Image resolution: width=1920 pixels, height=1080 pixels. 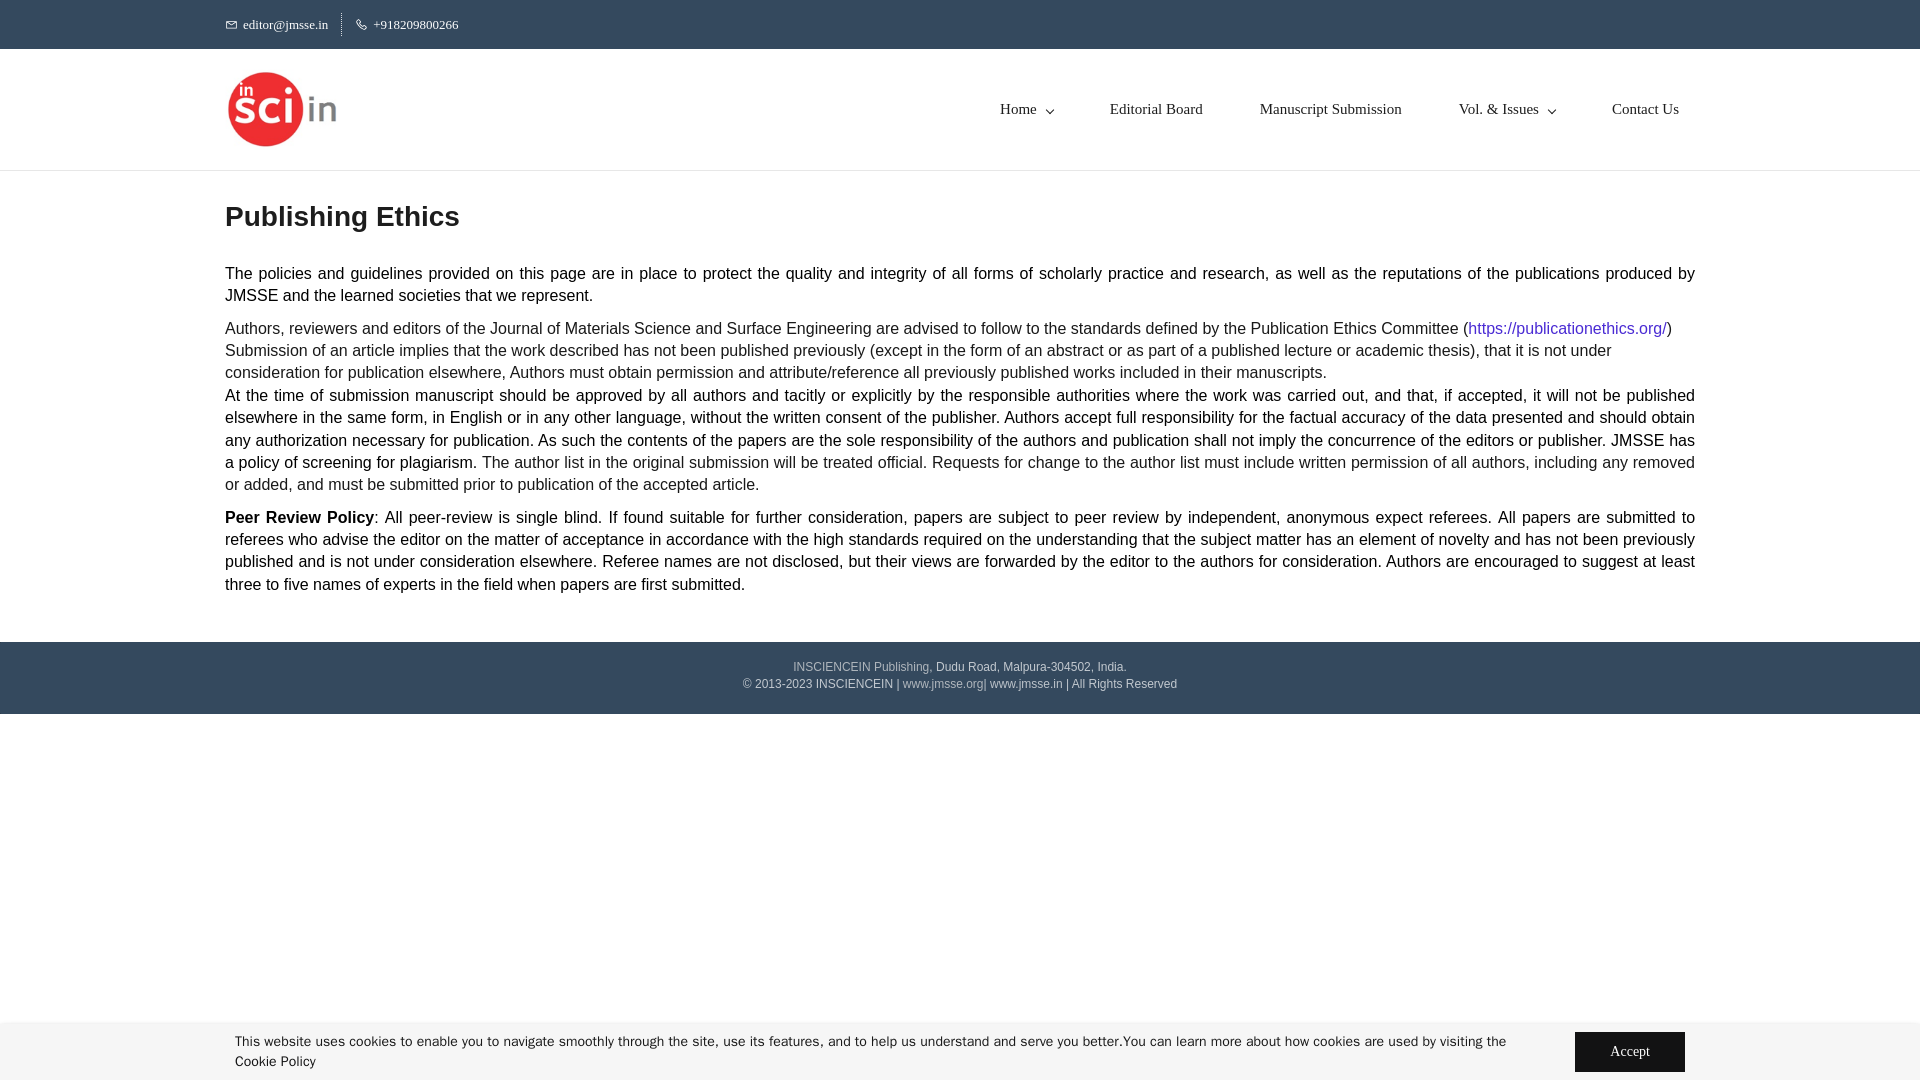 What do you see at coordinates (1331, 109) in the screenshot?
I see `Manuscript Submission` at bounding box center [1331, 109].